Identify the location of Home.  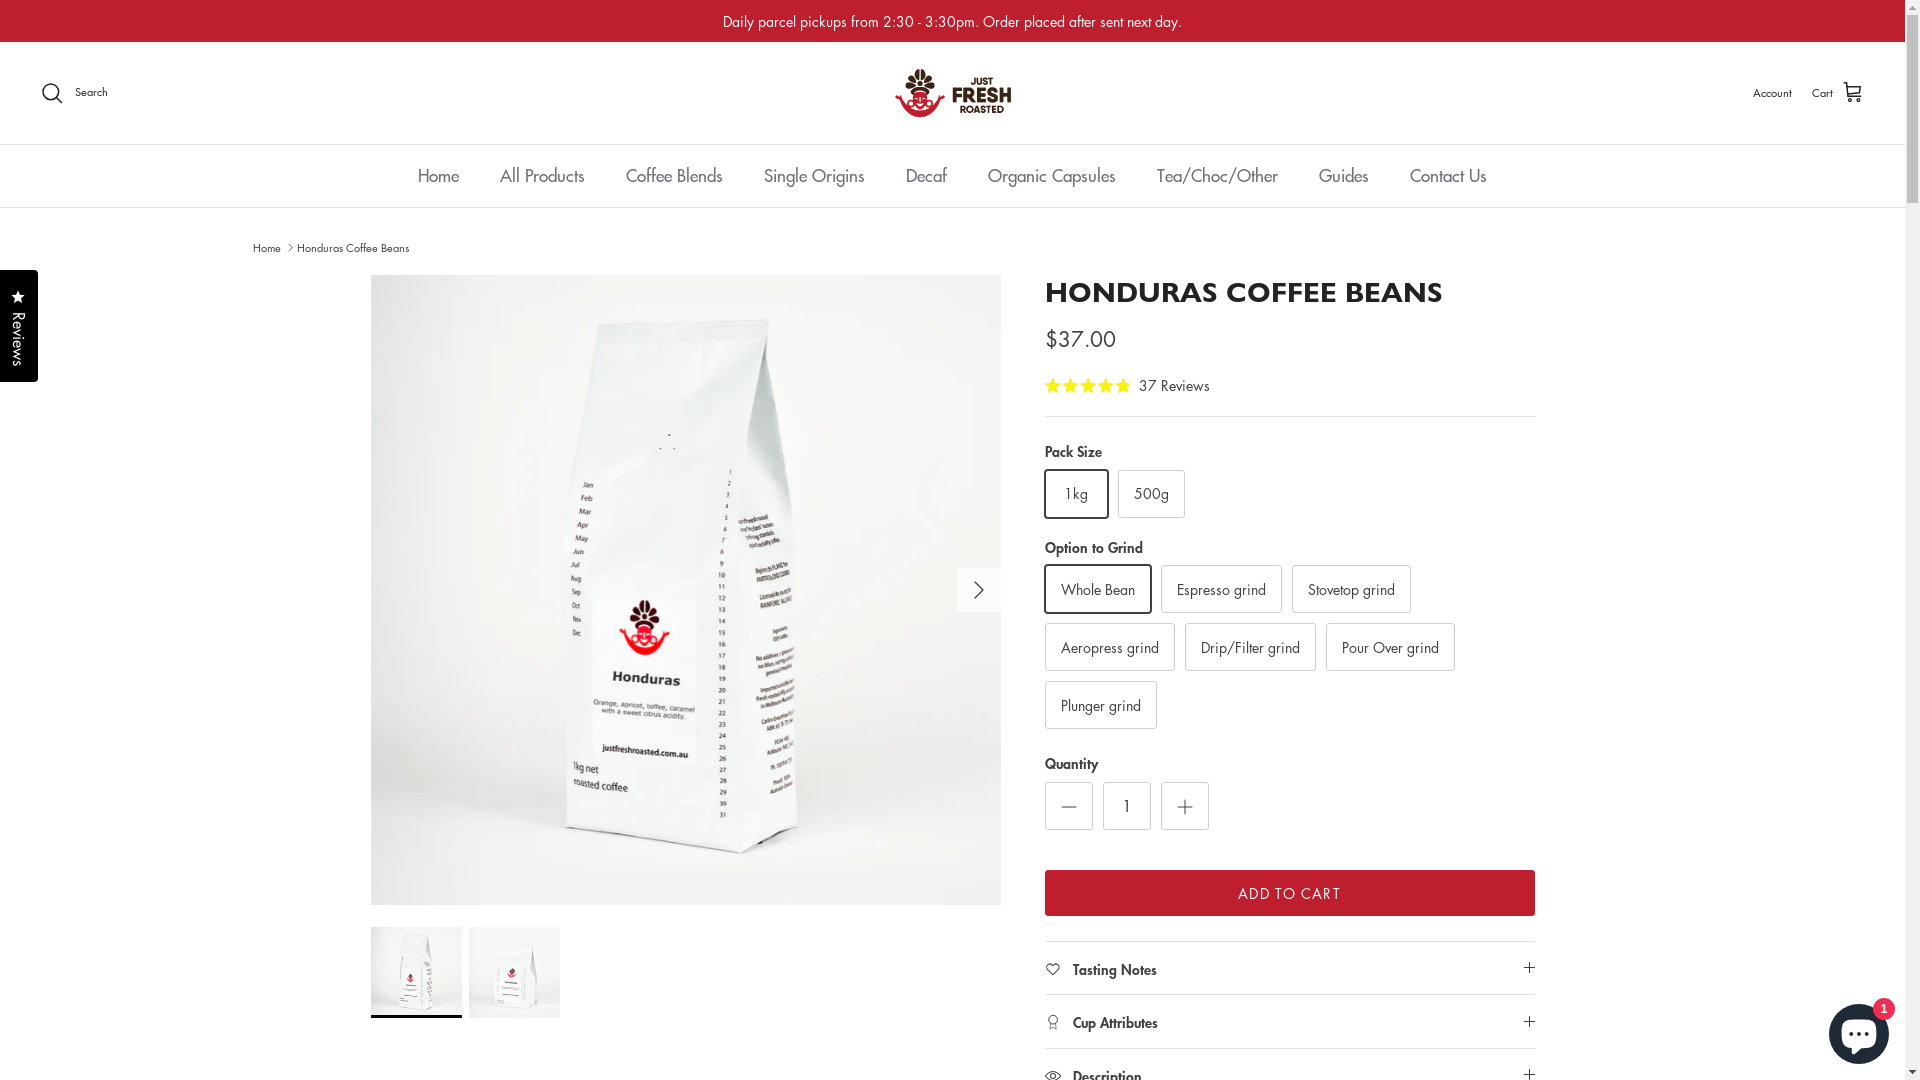
(438, 176).